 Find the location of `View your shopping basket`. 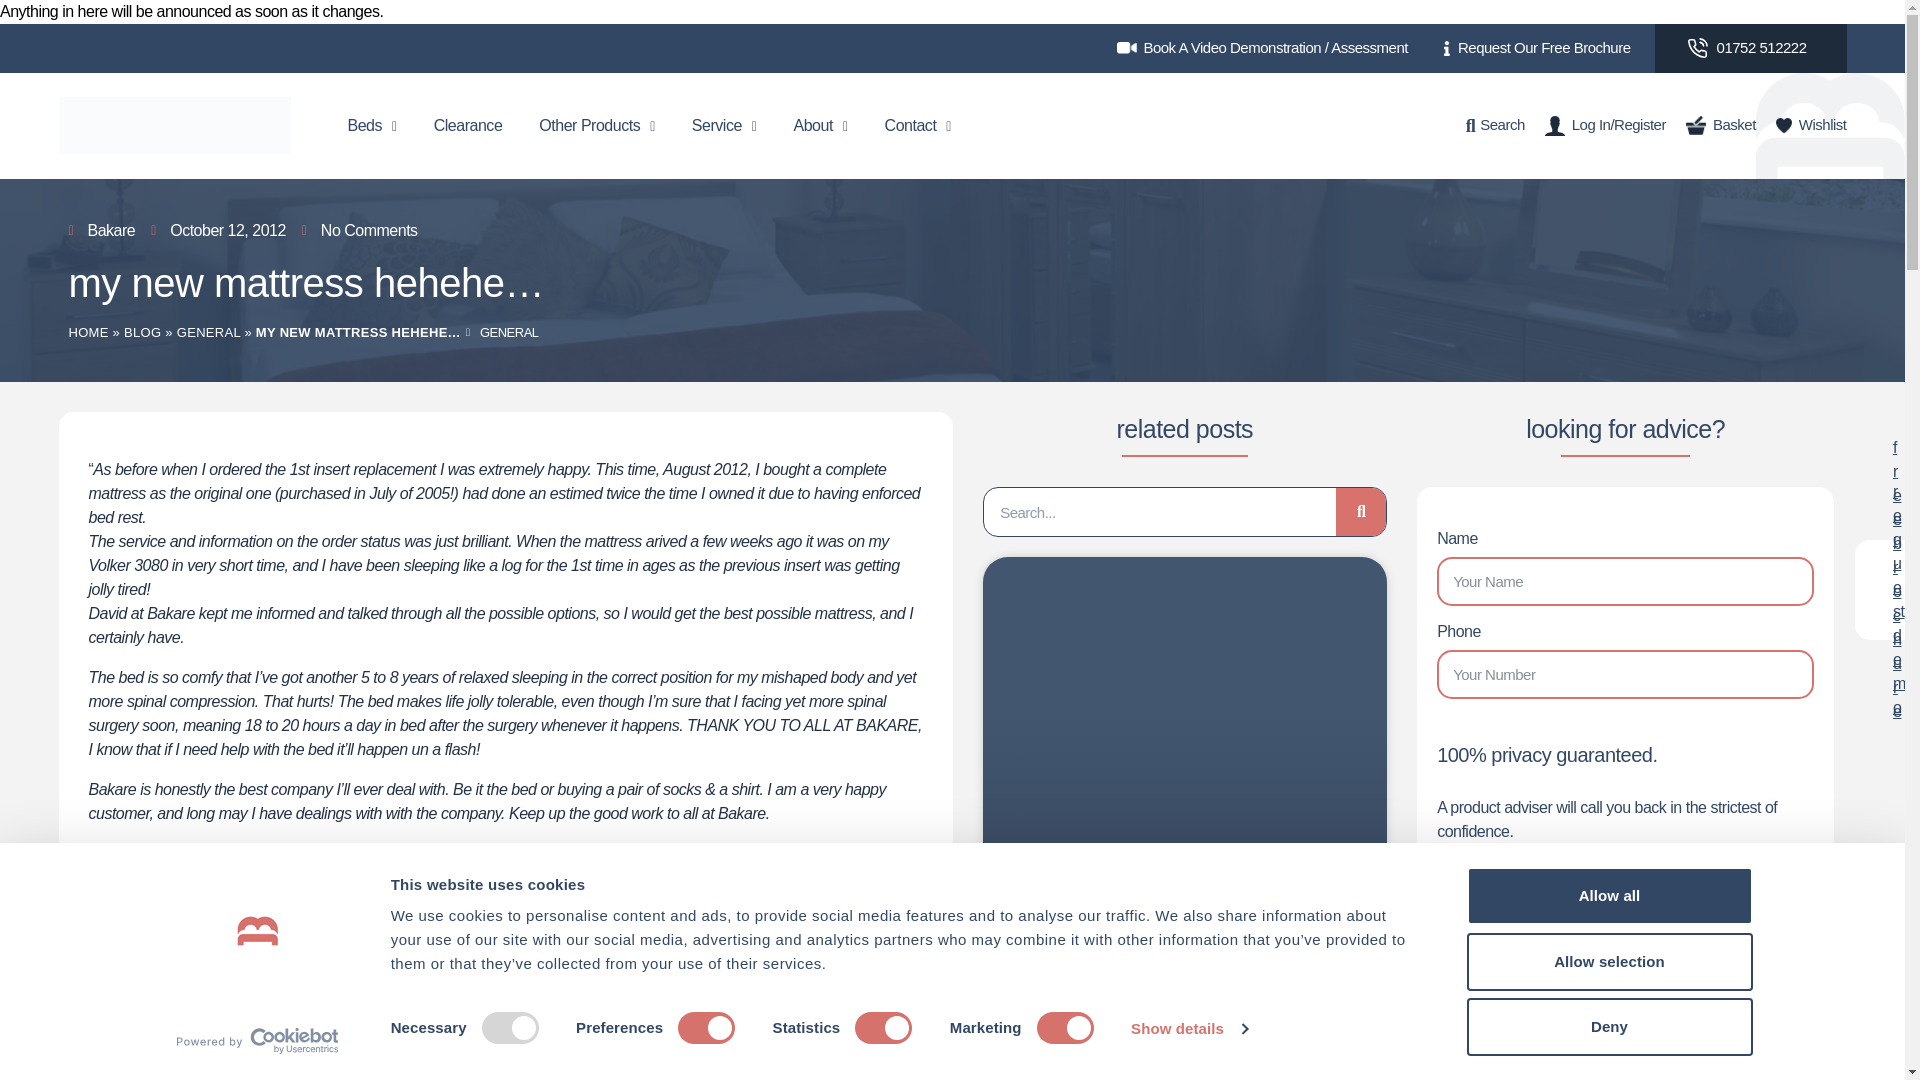

View your shopping basket is located at coordinates (1720, 126).